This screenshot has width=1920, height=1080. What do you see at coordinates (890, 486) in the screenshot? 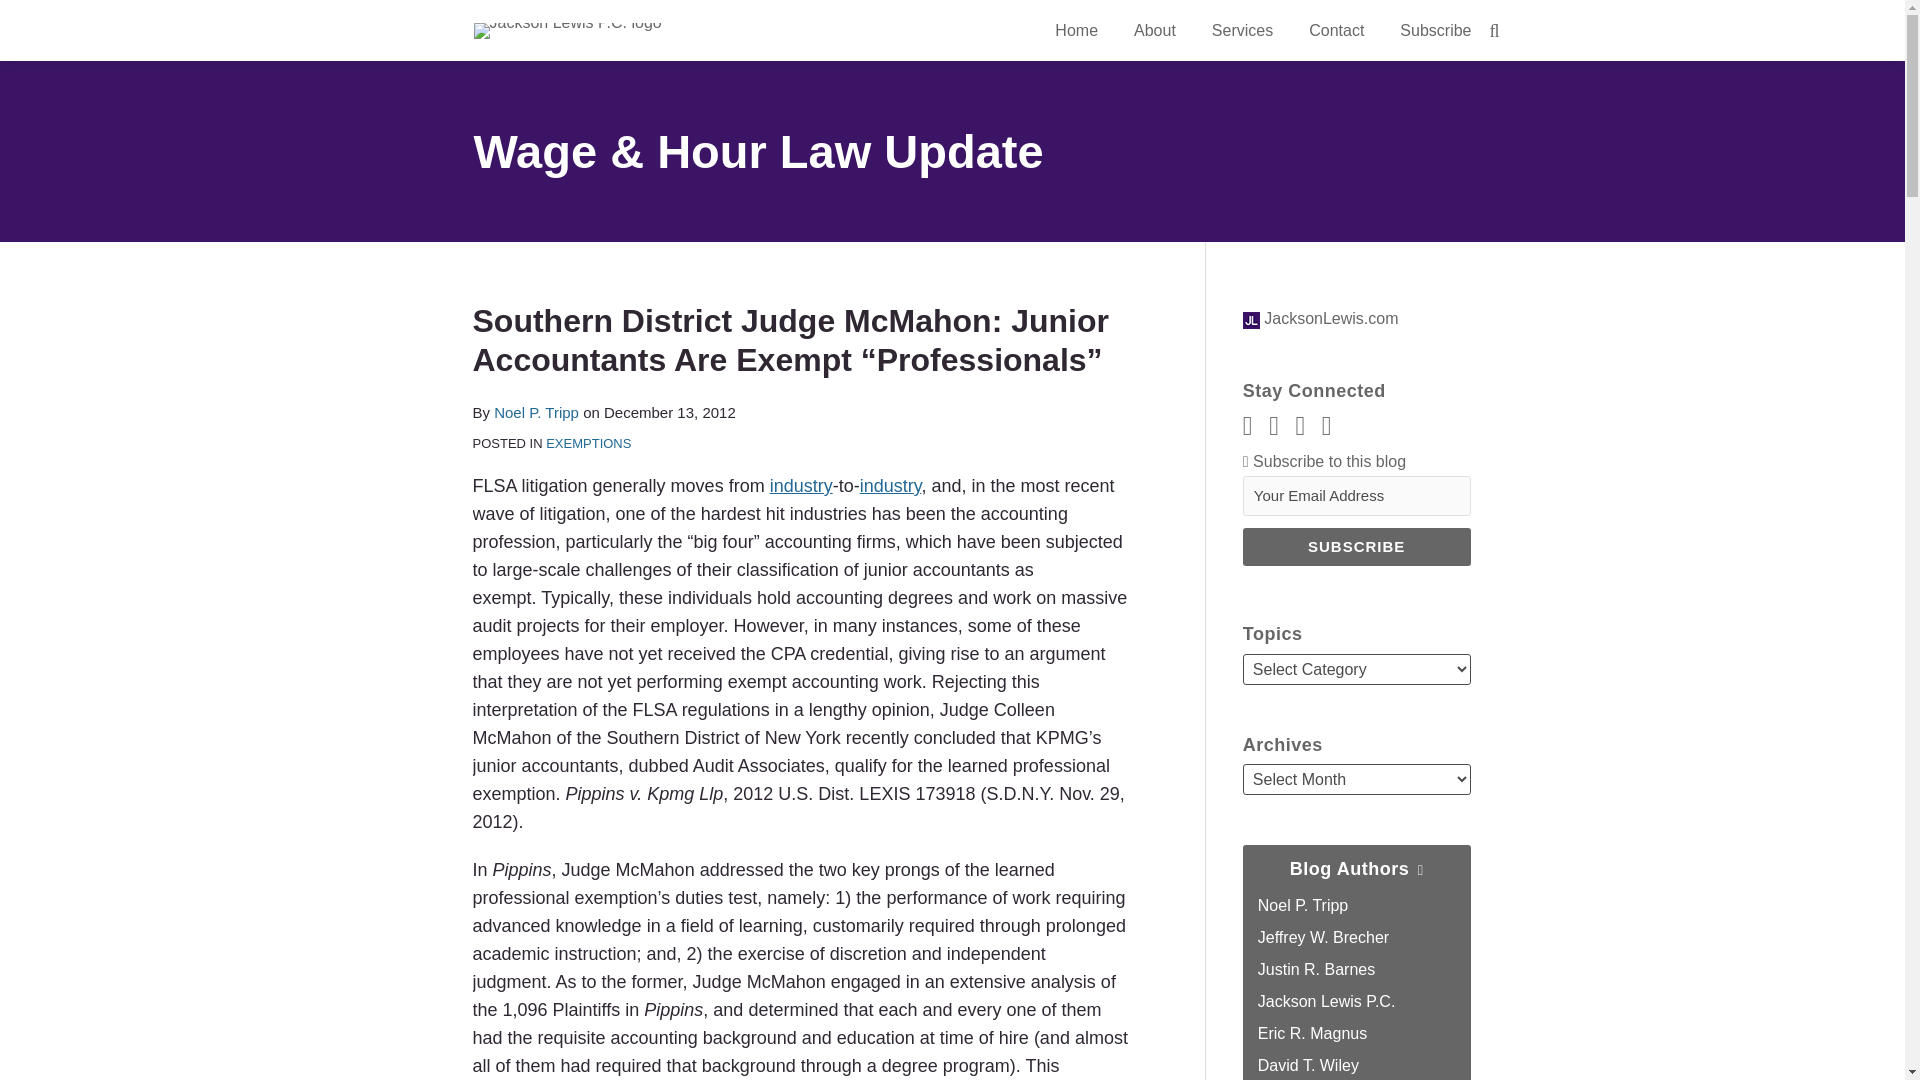
I see `industry` at bounding box center [890, 486].